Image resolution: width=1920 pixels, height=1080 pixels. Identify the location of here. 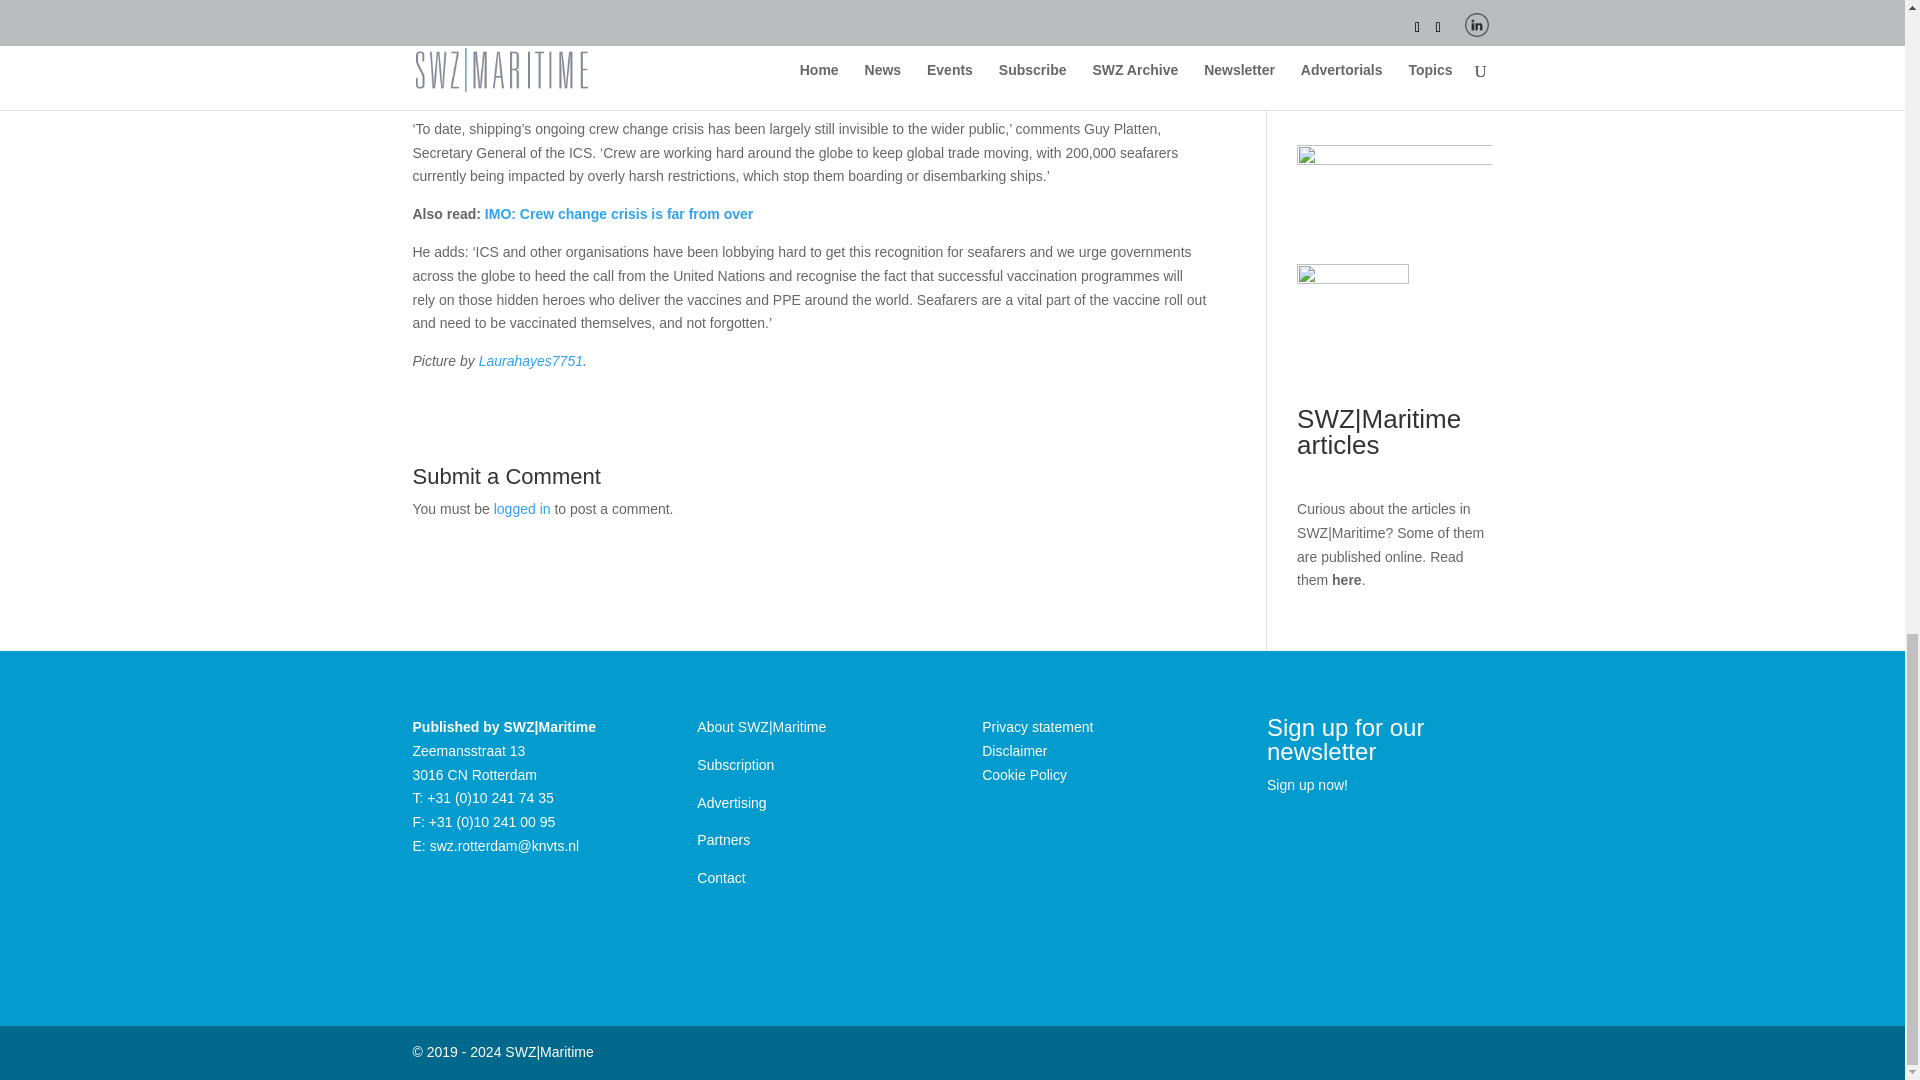
(1346, 580).